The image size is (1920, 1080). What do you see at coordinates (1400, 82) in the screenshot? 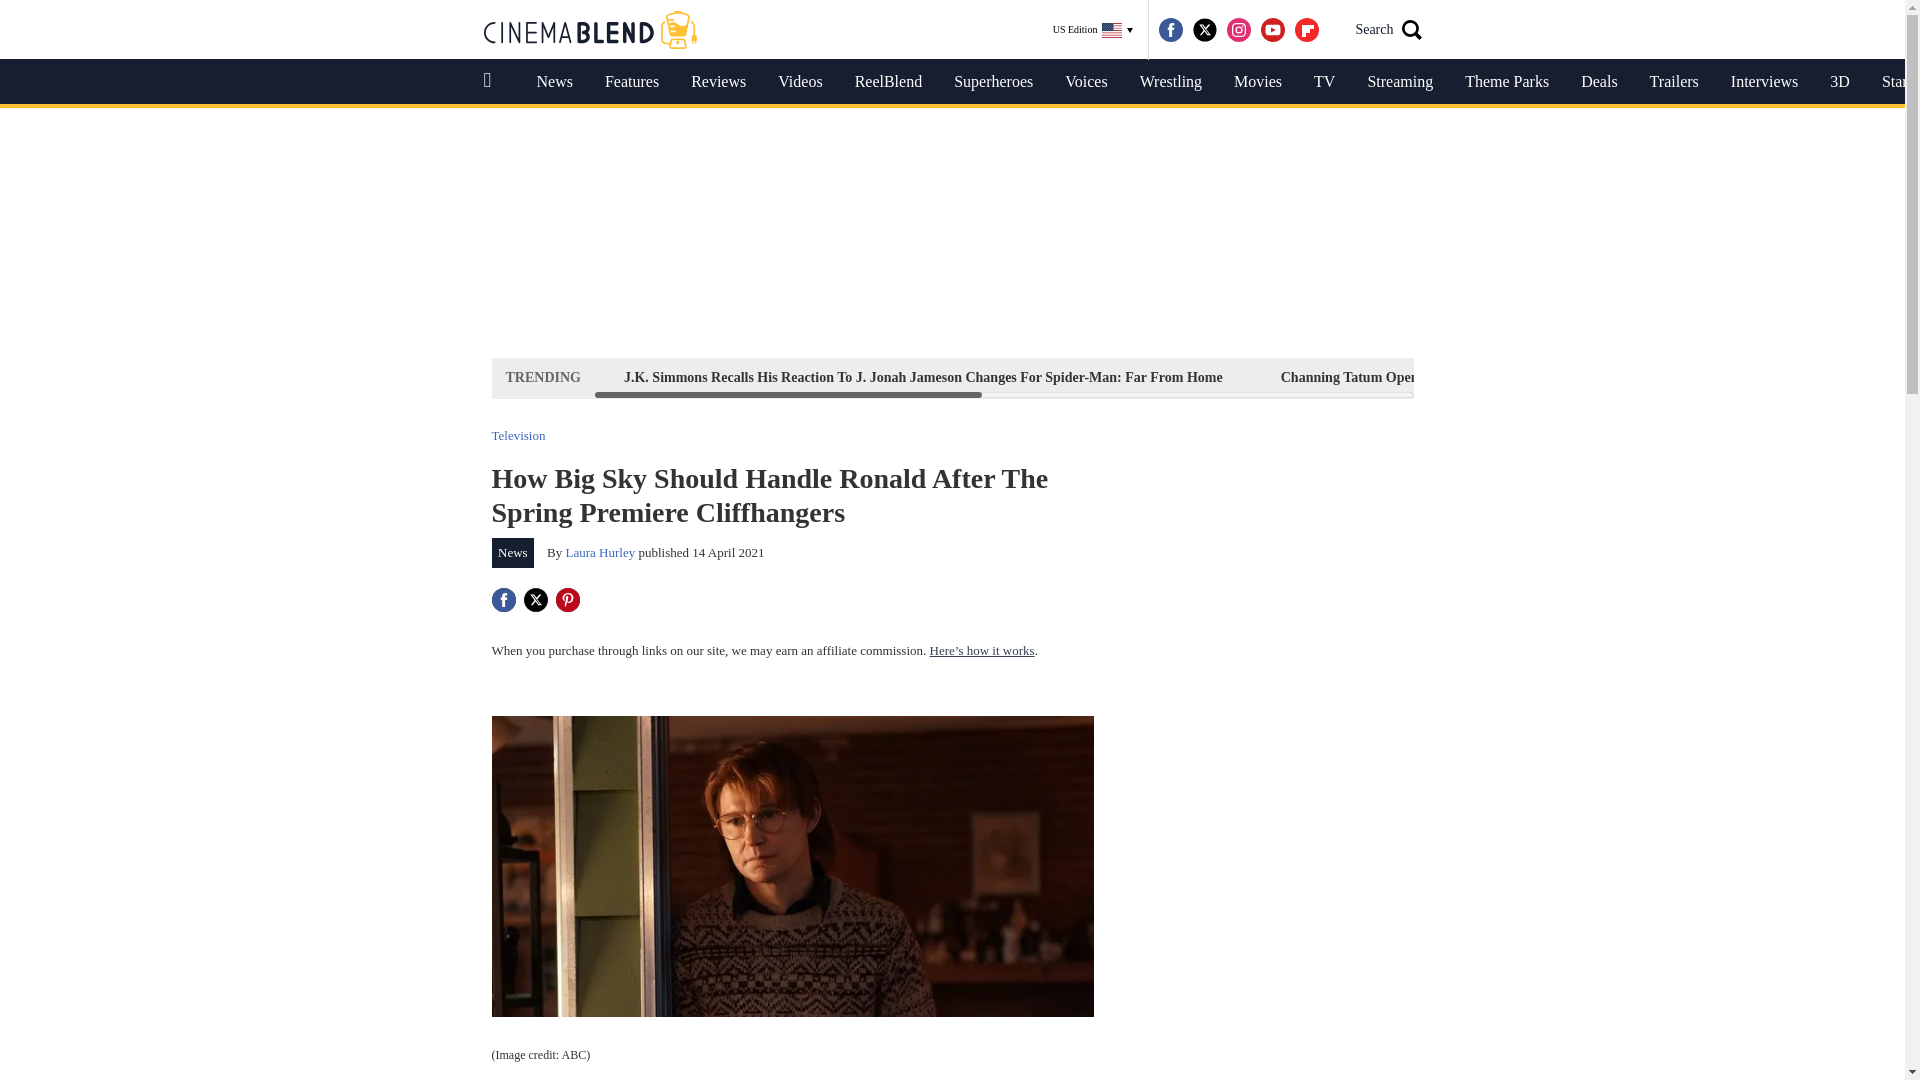
I see `Streaming` at bounding box center [1400, 82].